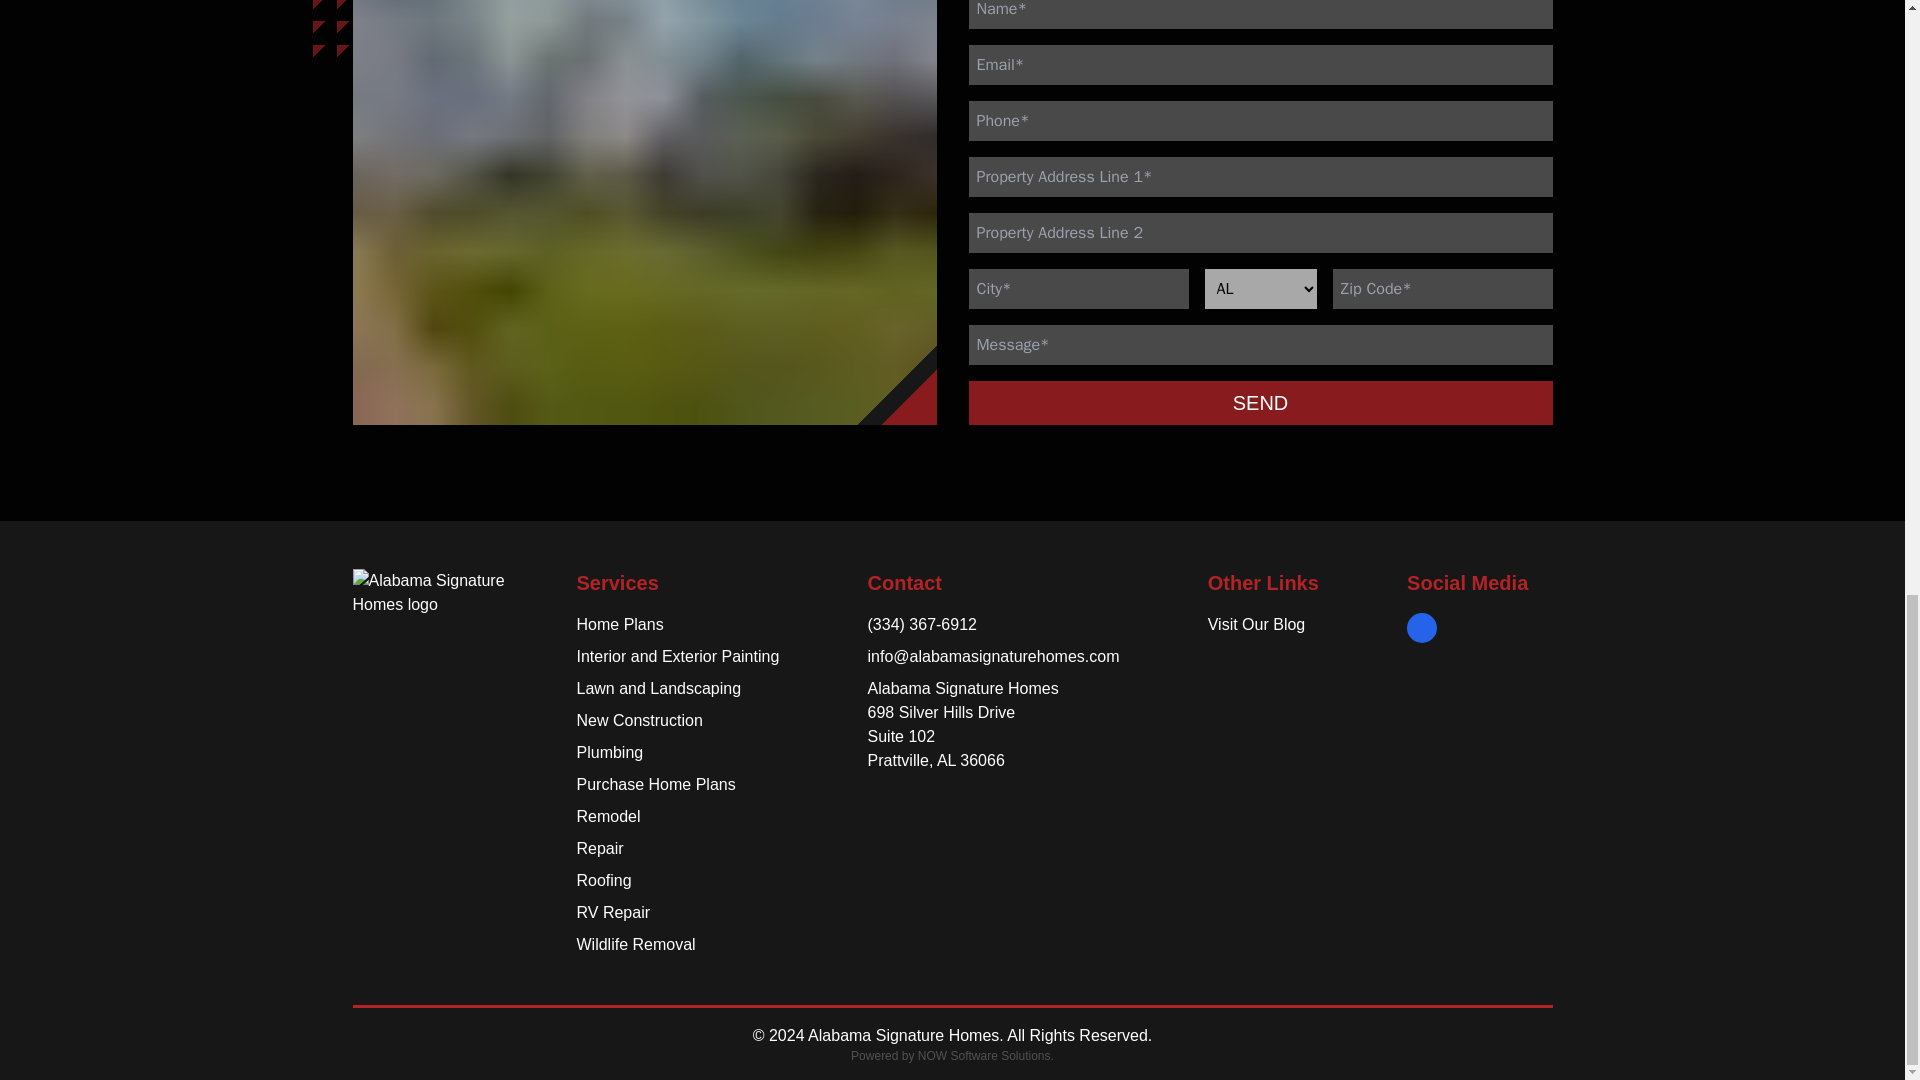  Describe the element at coordinates (984, 1055) in the screenshot. I see `NOW Software Solutions` at that location.